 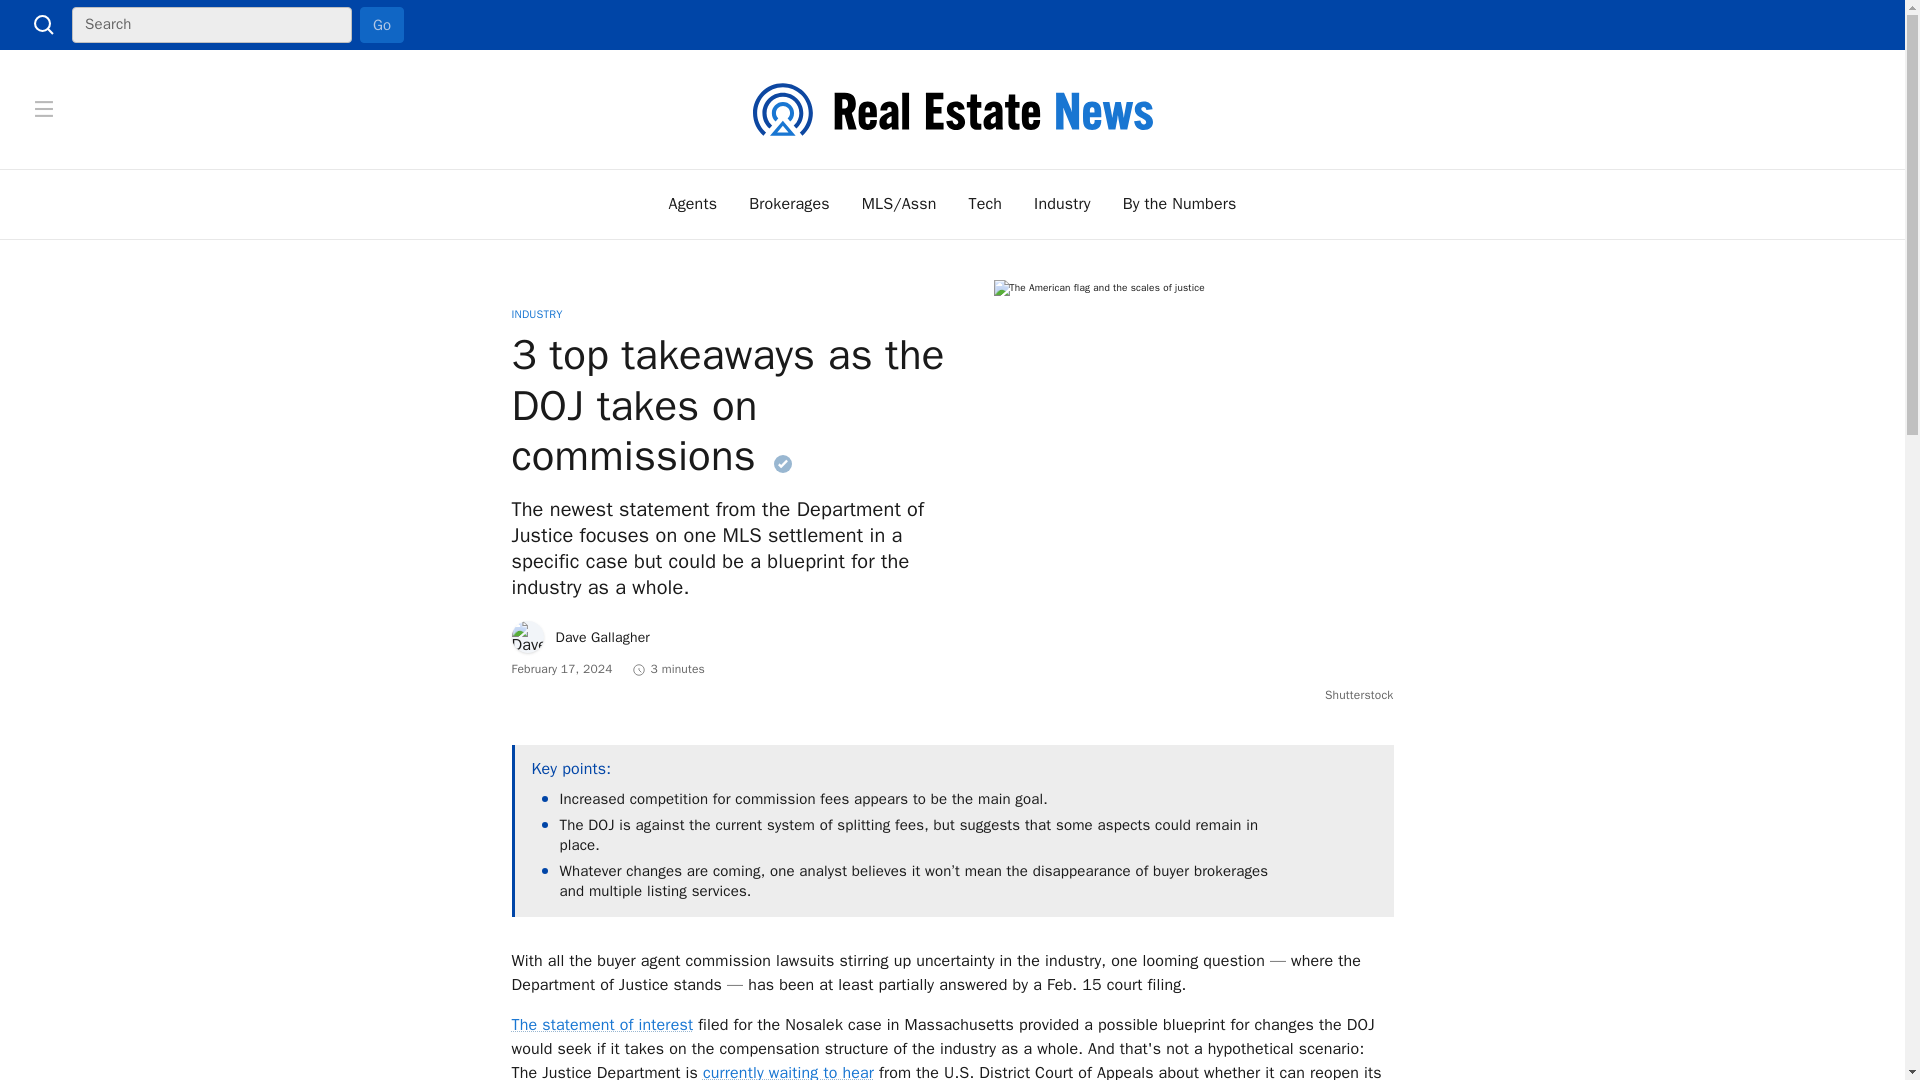 I want to click on Tech, so click(x=986, y=204).